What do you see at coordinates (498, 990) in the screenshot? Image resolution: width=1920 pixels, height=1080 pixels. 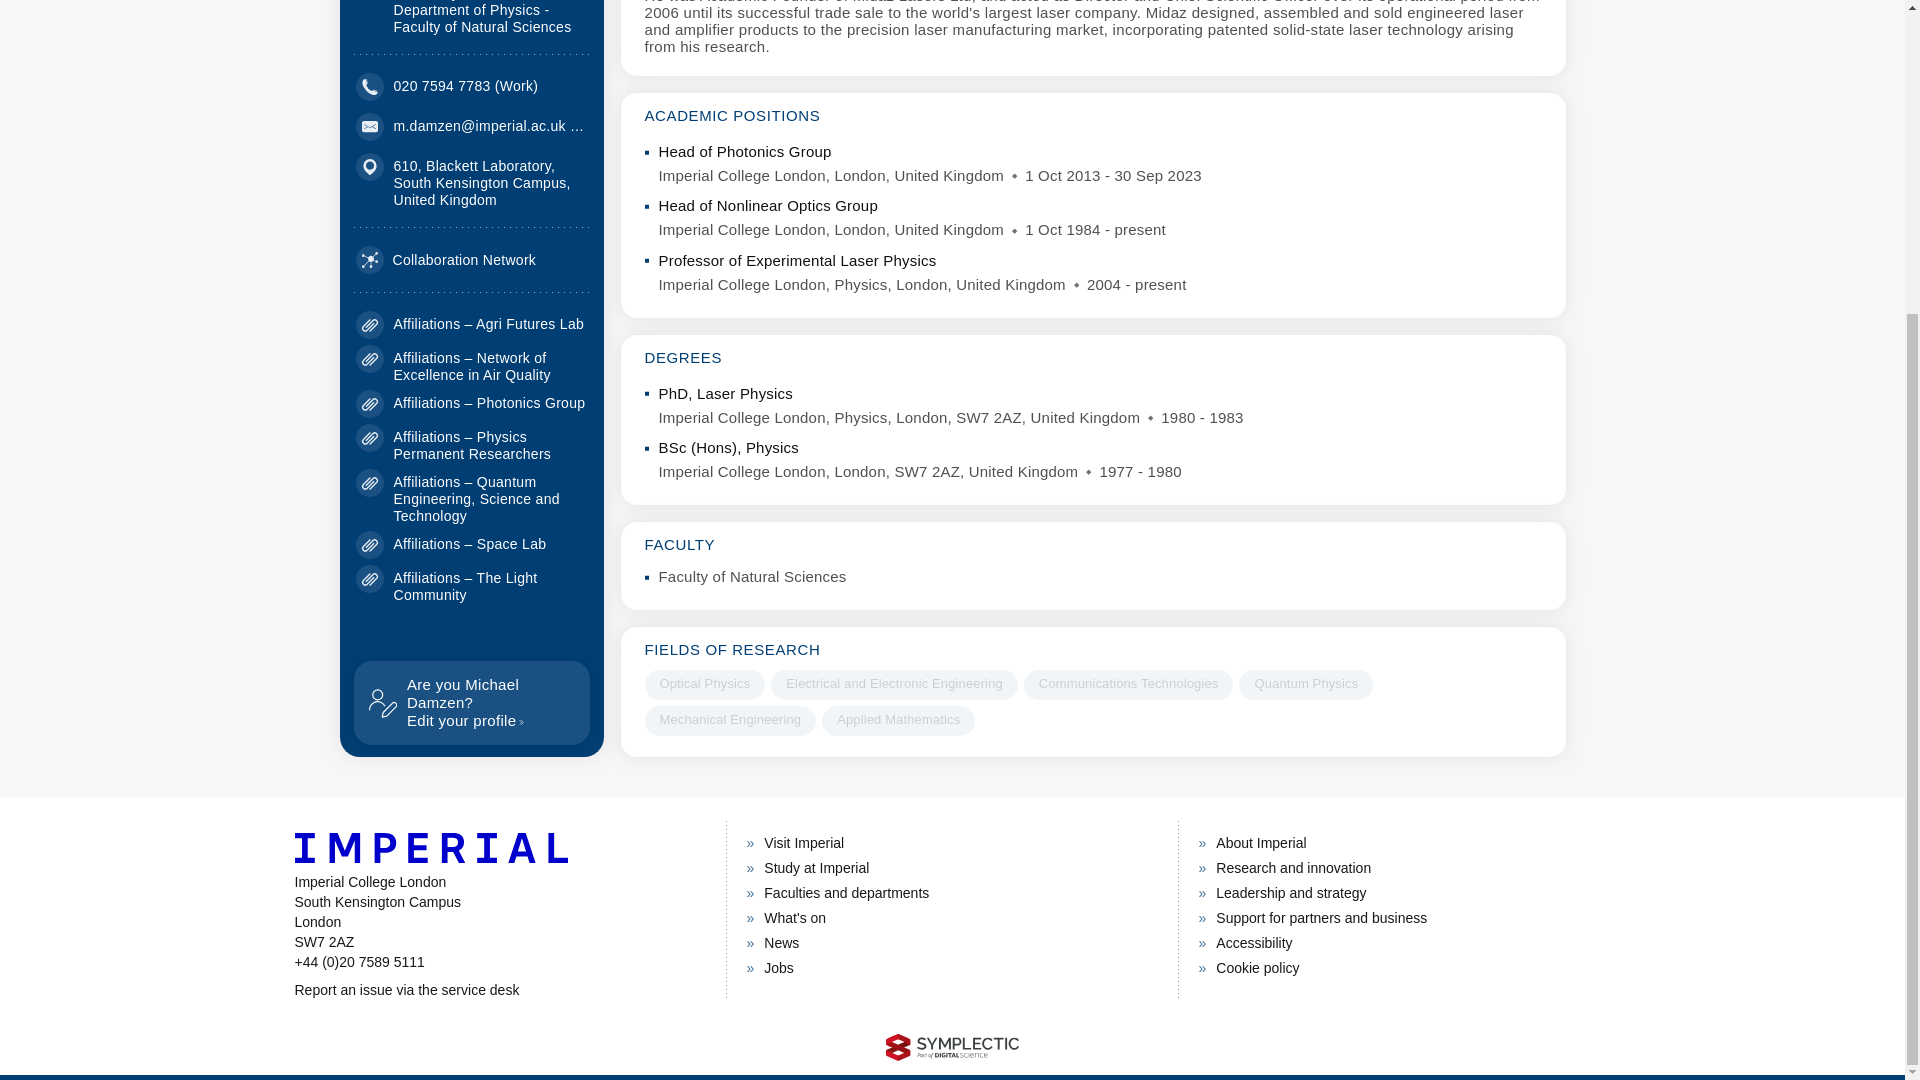 I see `Quantum Physics` at bounding box center [498, 990].